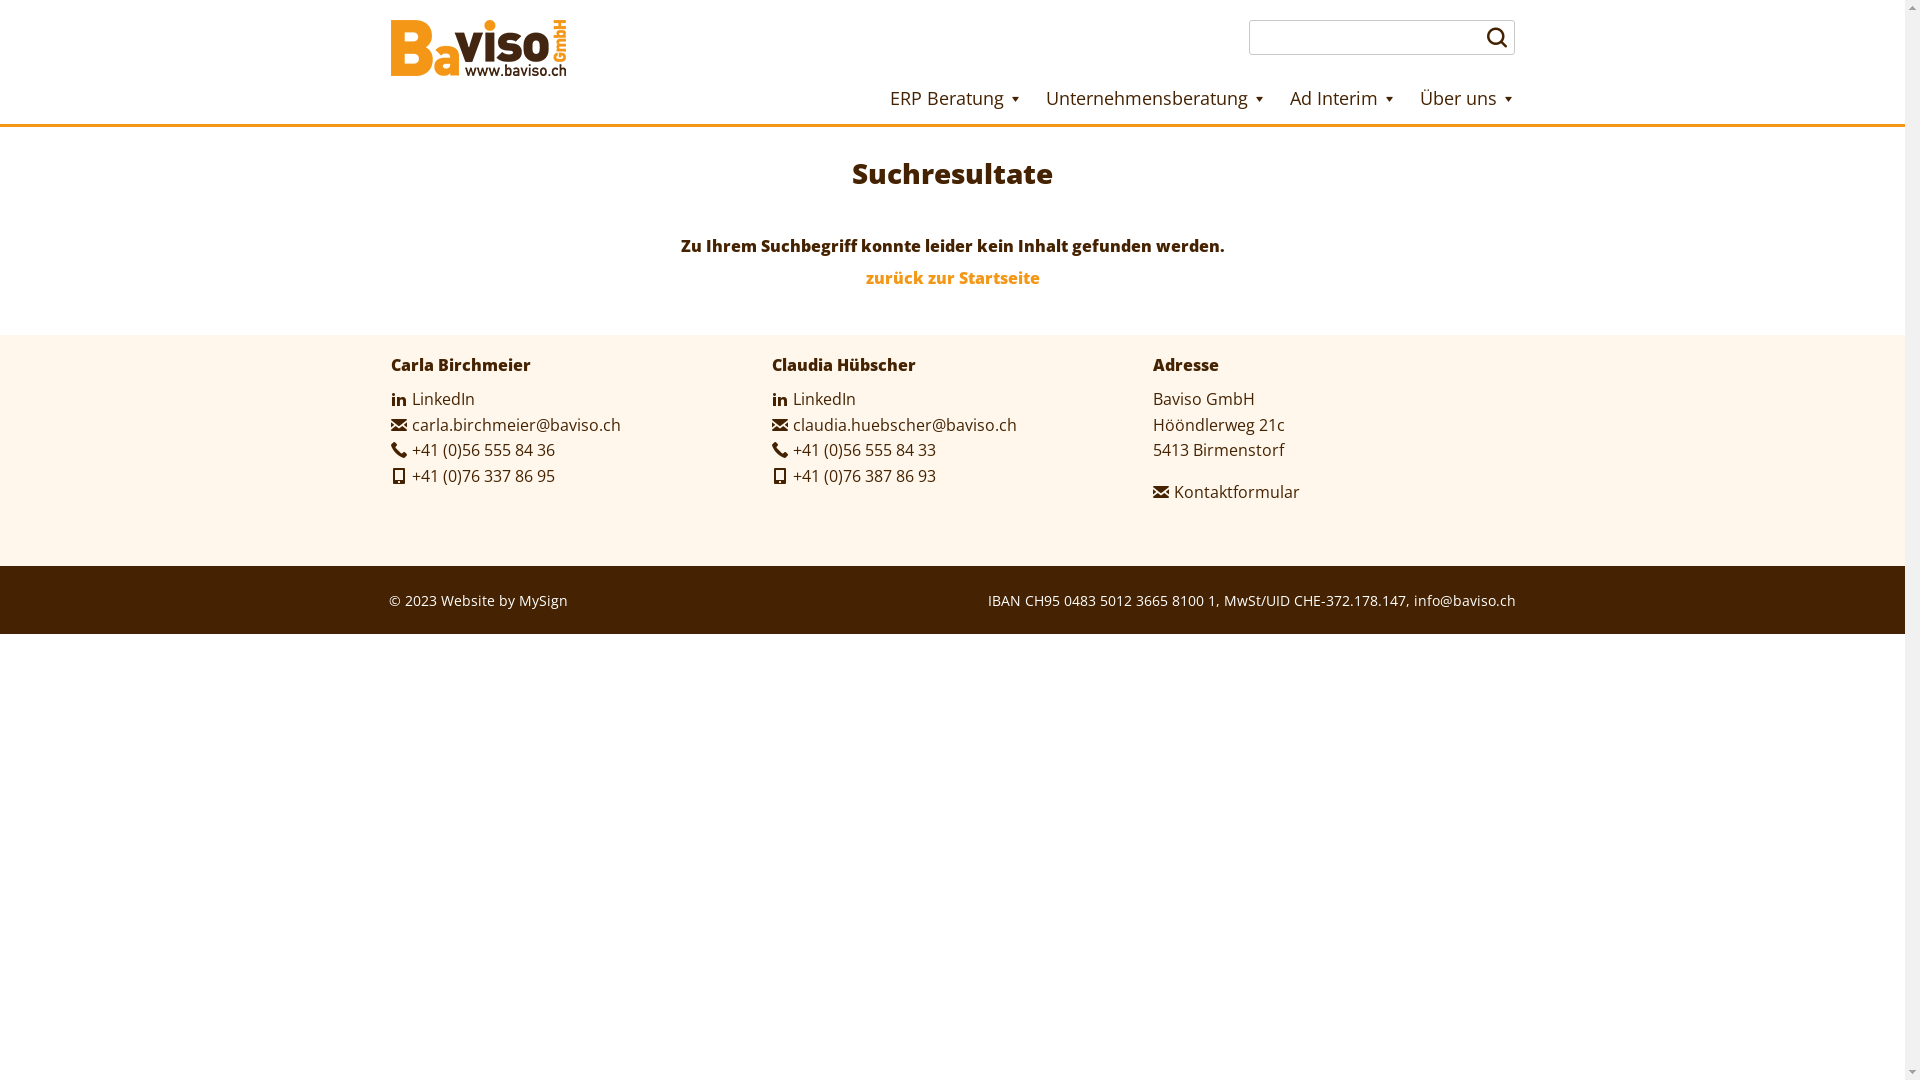 The height and width of the screenshot is (1080, 1920). What do you see at coordinates (432, 399) in the screenshot?
I see `LinkedIn` at bounding box center [432, 399].